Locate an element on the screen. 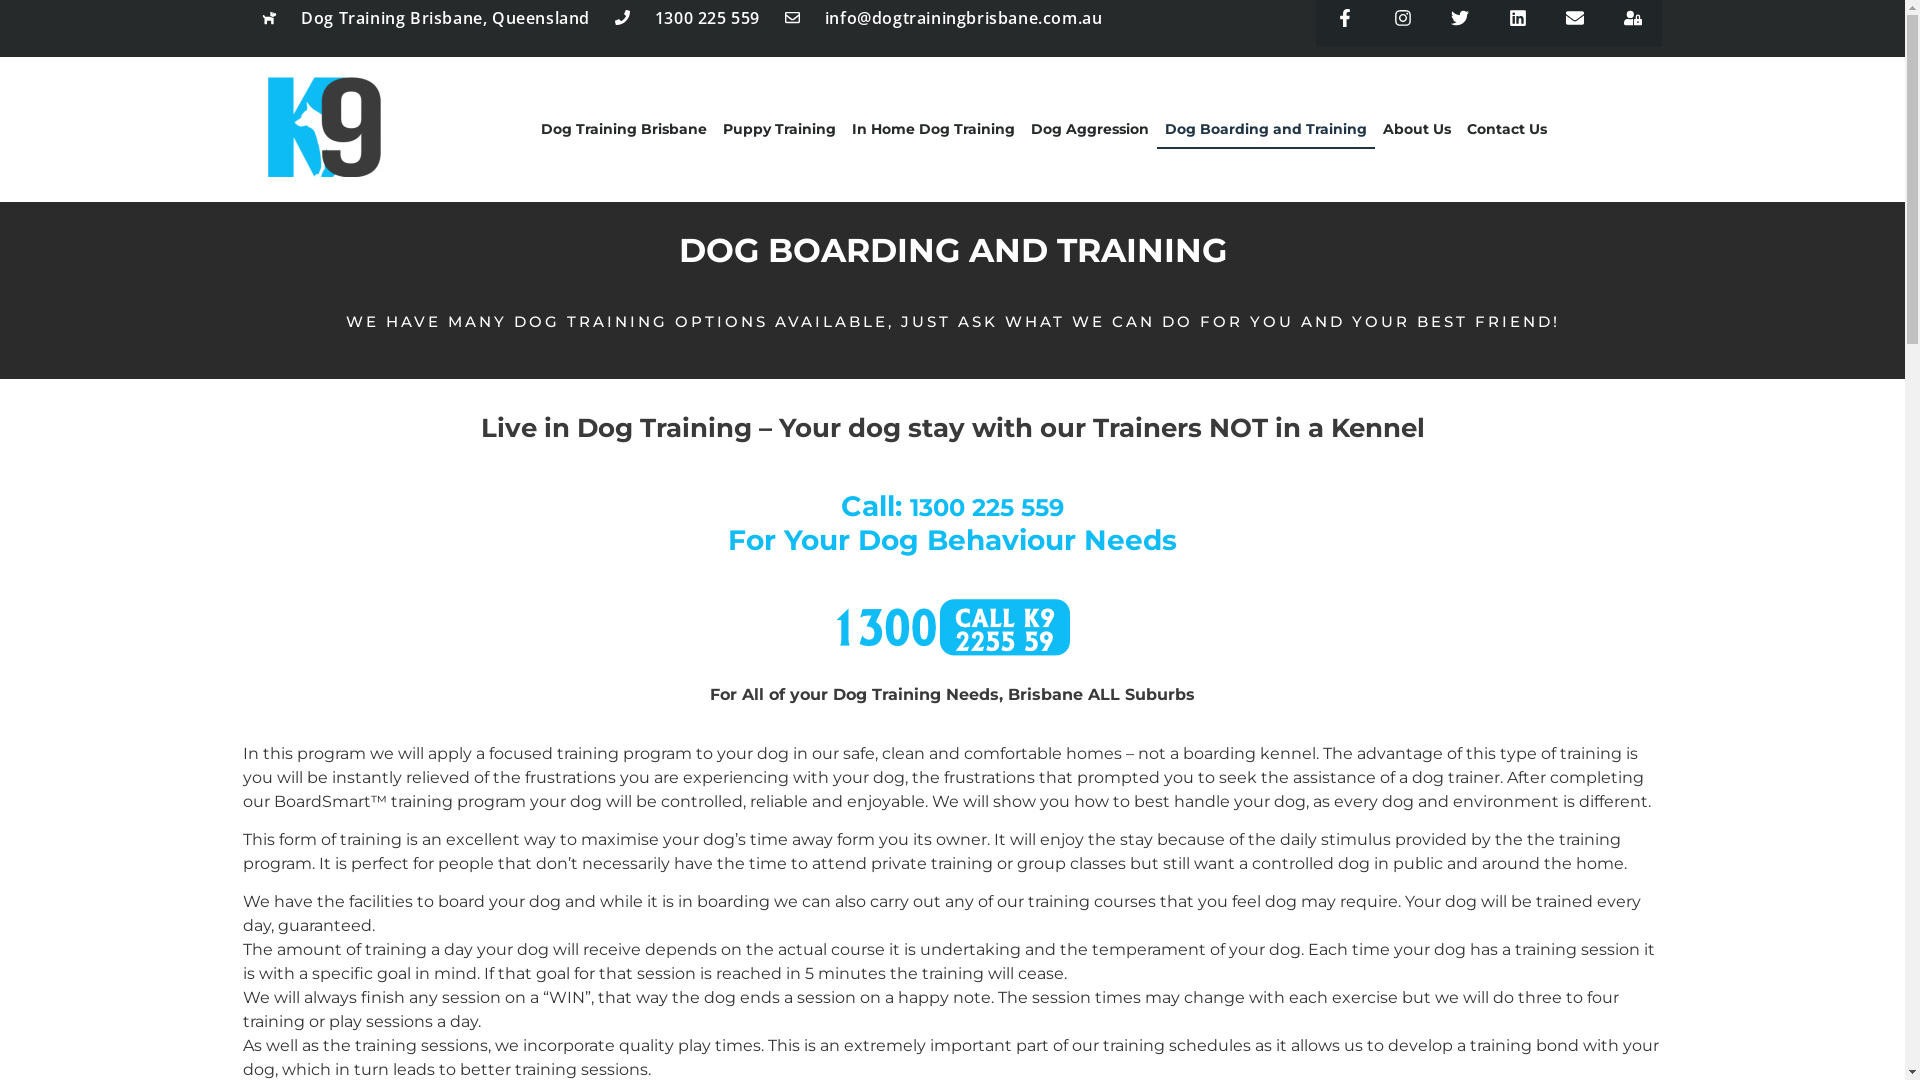  Puppy Training is located at coordinates (780, 129).